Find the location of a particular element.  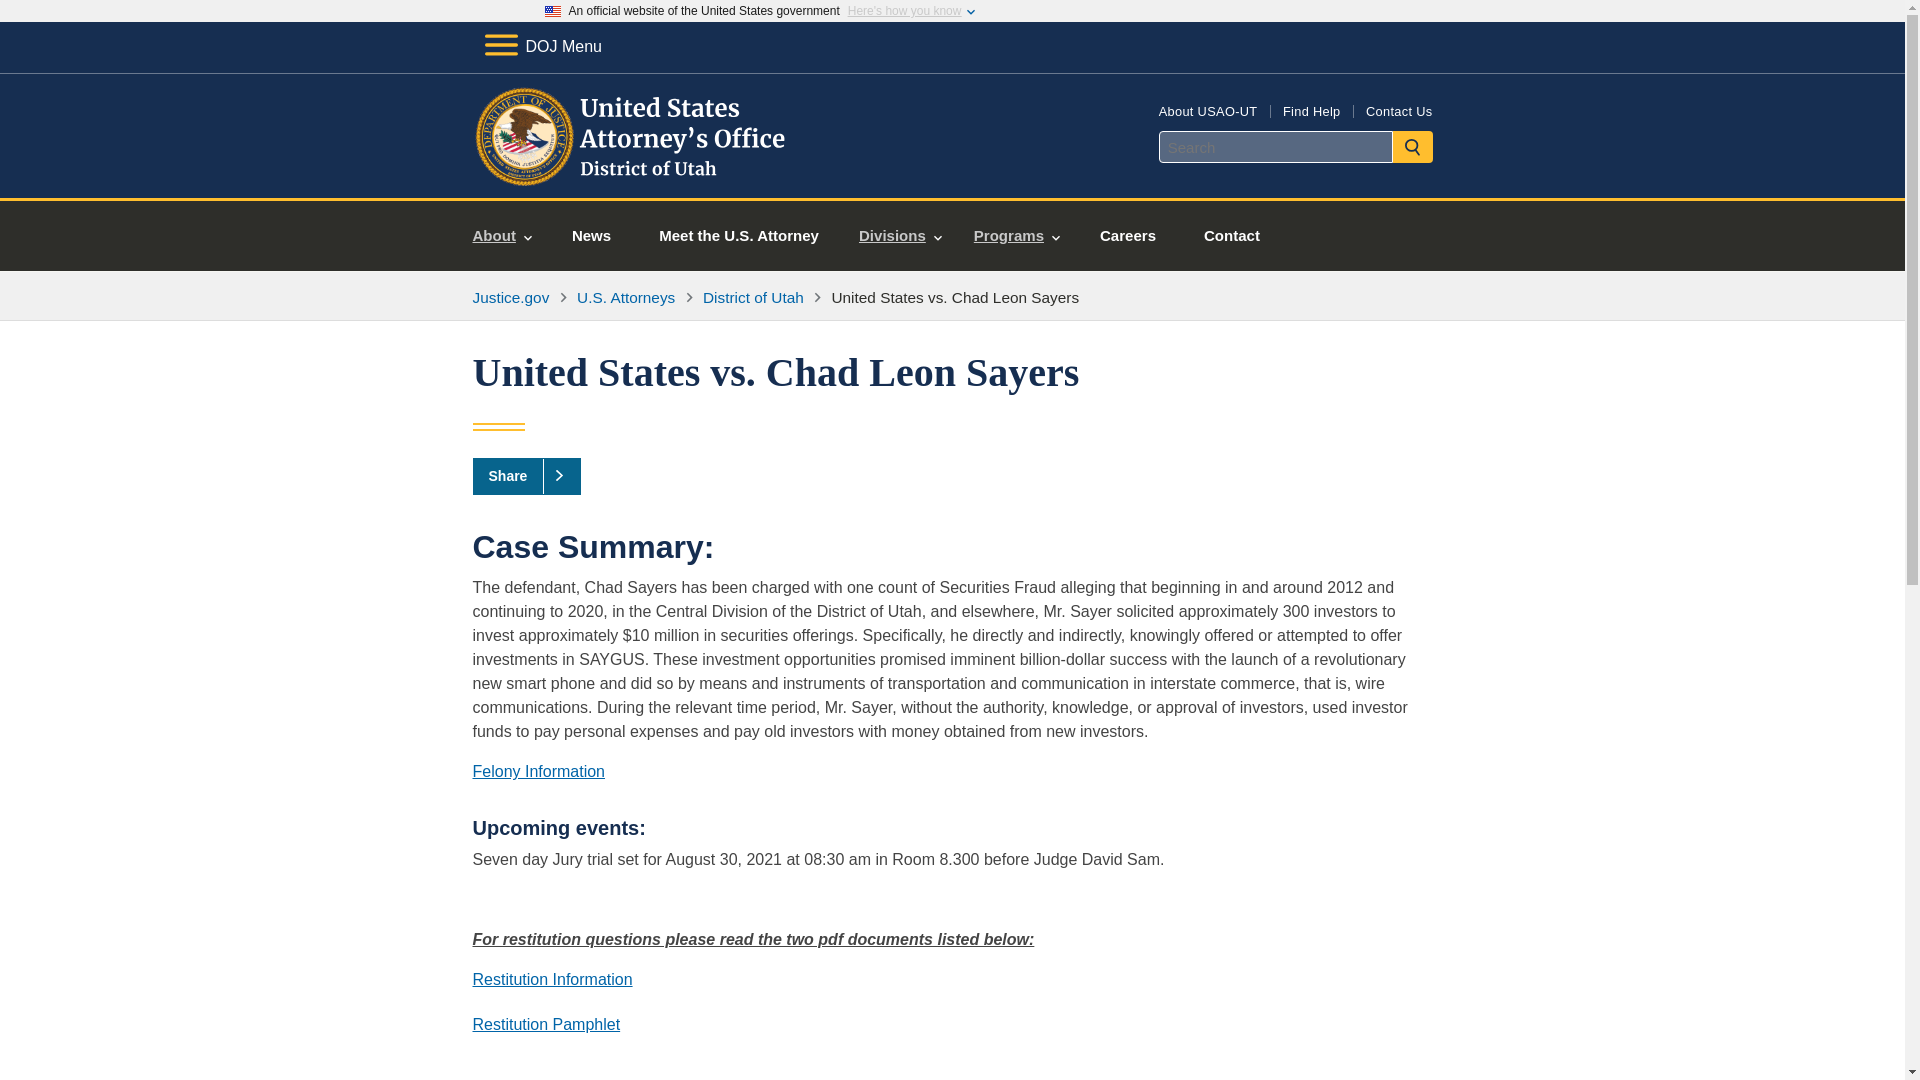

Divisions is located at coordinates (900, 236).